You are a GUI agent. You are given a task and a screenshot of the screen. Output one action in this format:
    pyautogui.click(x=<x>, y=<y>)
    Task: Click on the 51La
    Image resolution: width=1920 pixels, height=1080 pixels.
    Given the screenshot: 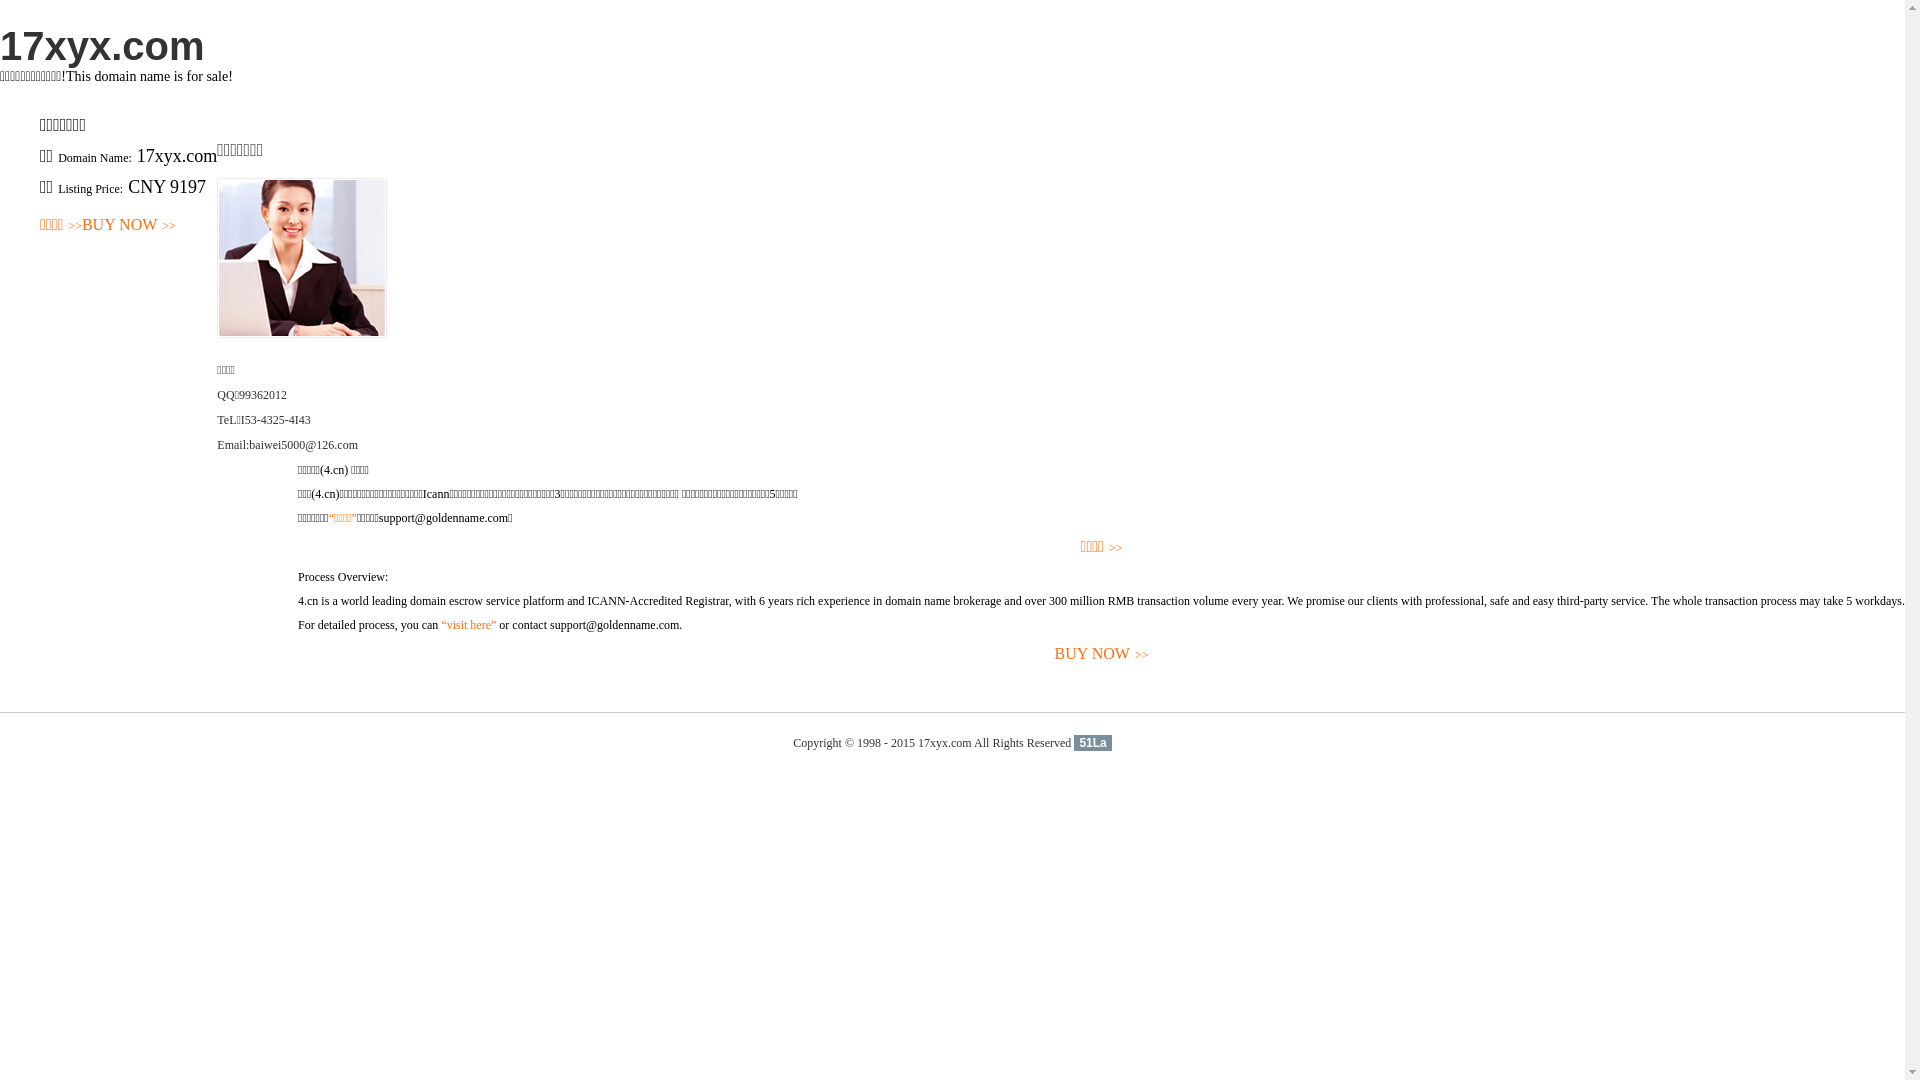 What is the action you would take?
    pyautogui.click(x=1092, y=743)
    